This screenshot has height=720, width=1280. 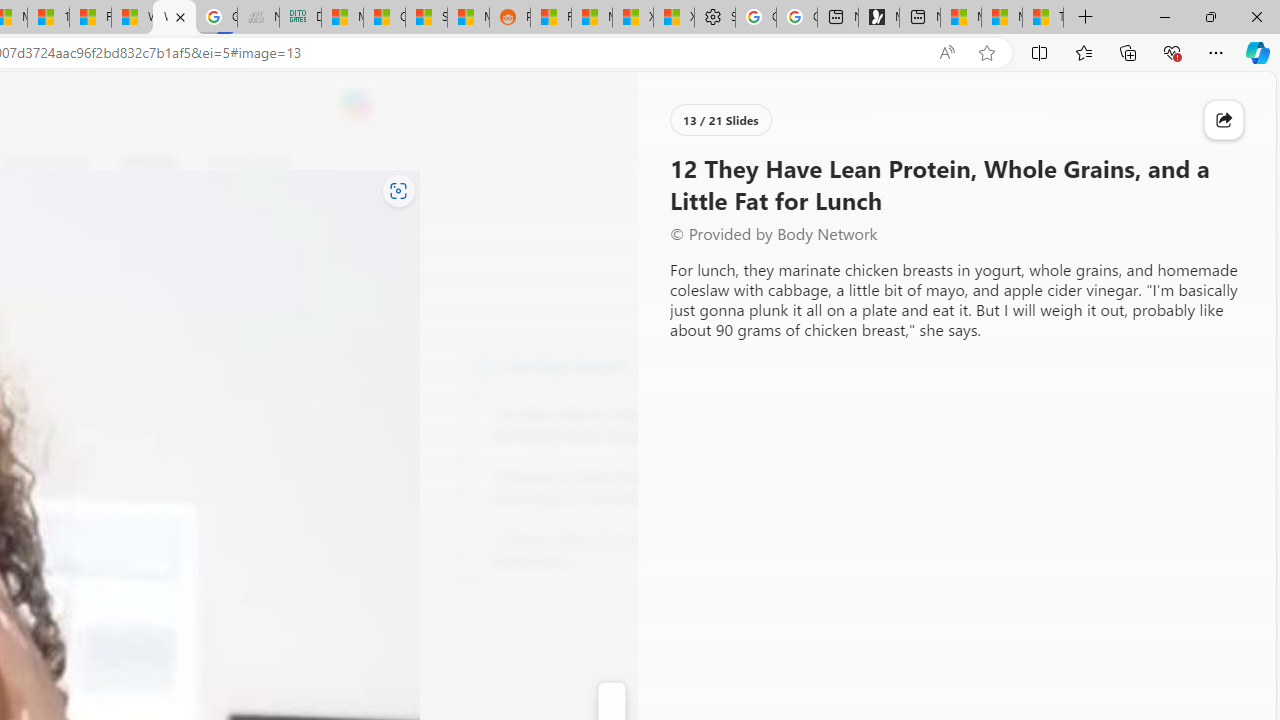 I want to click on 8 Reasons to Drink Kombucha, According to a Nutritionist, so click(x=604, y=488).